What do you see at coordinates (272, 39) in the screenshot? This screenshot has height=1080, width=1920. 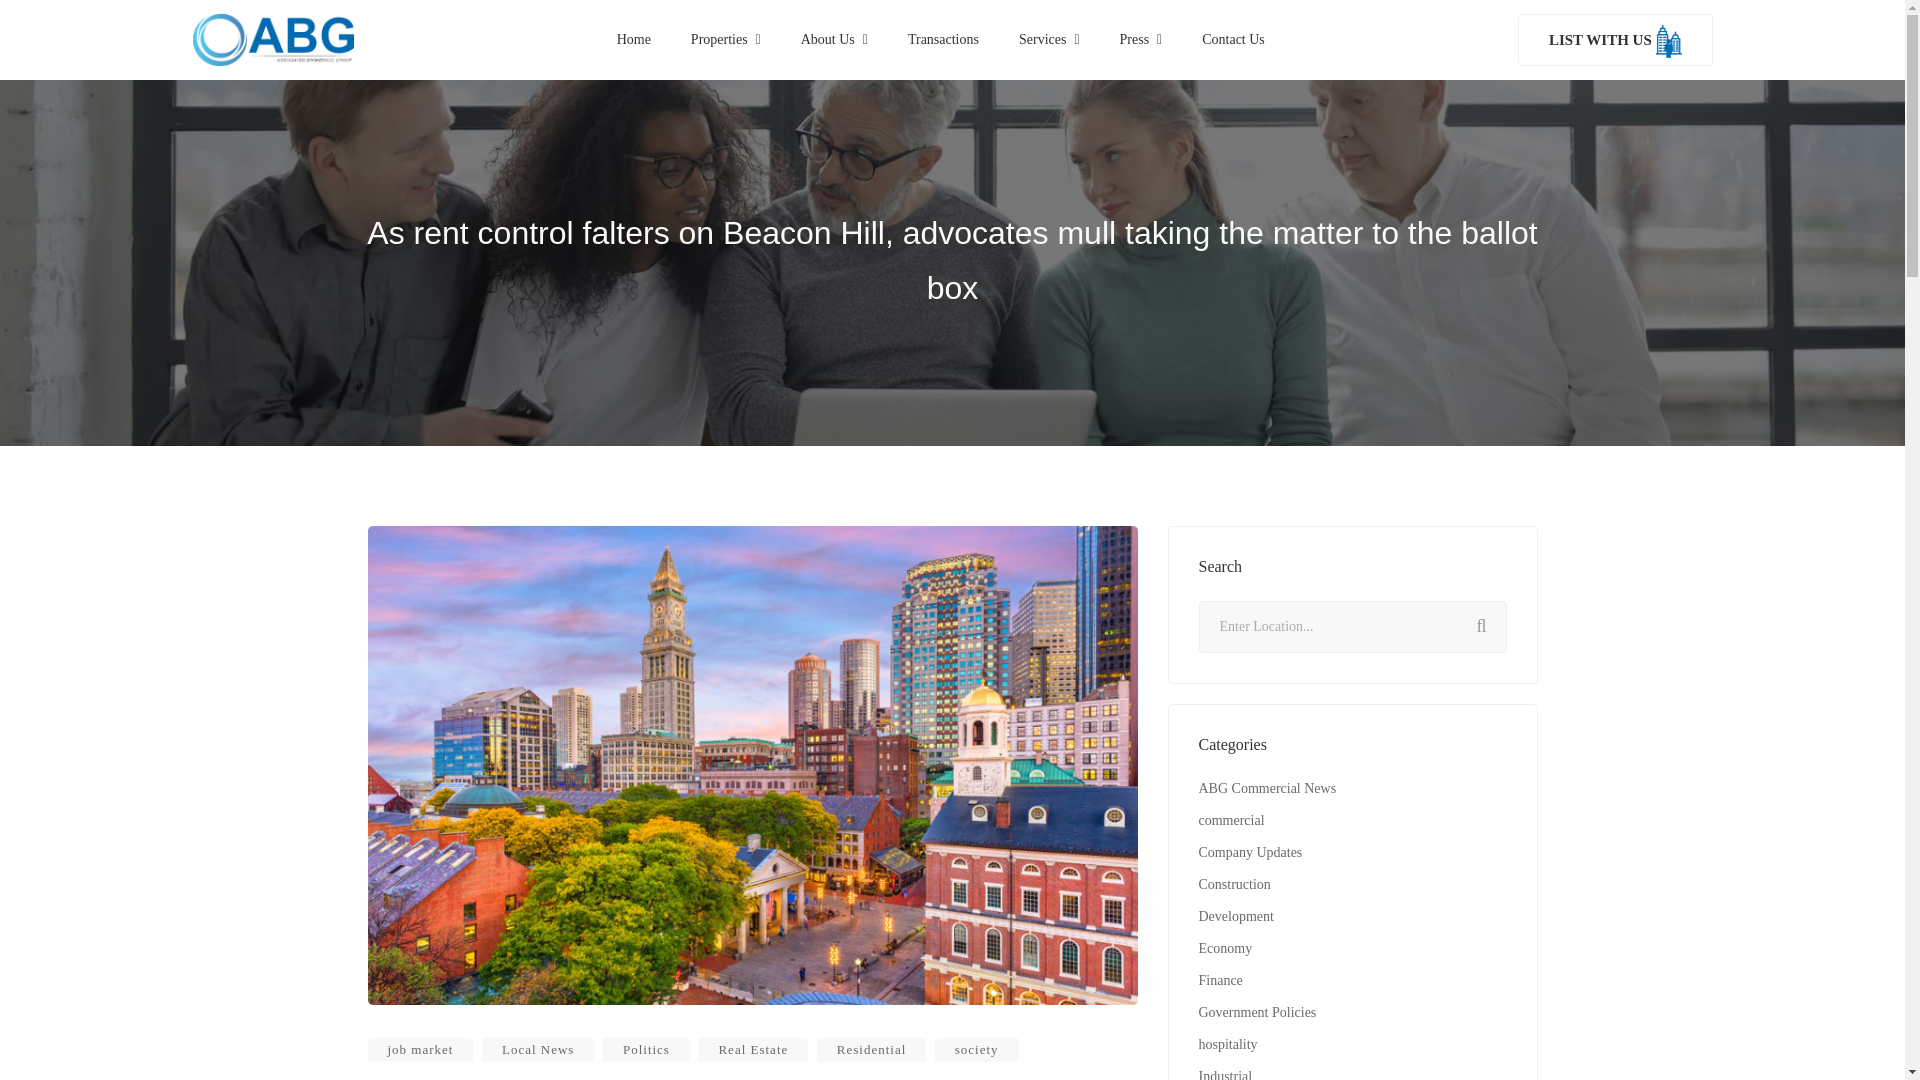 I see `ABG Commercial Realty-Boston Commercial Real Estate News` at bounding box center [272, 39].